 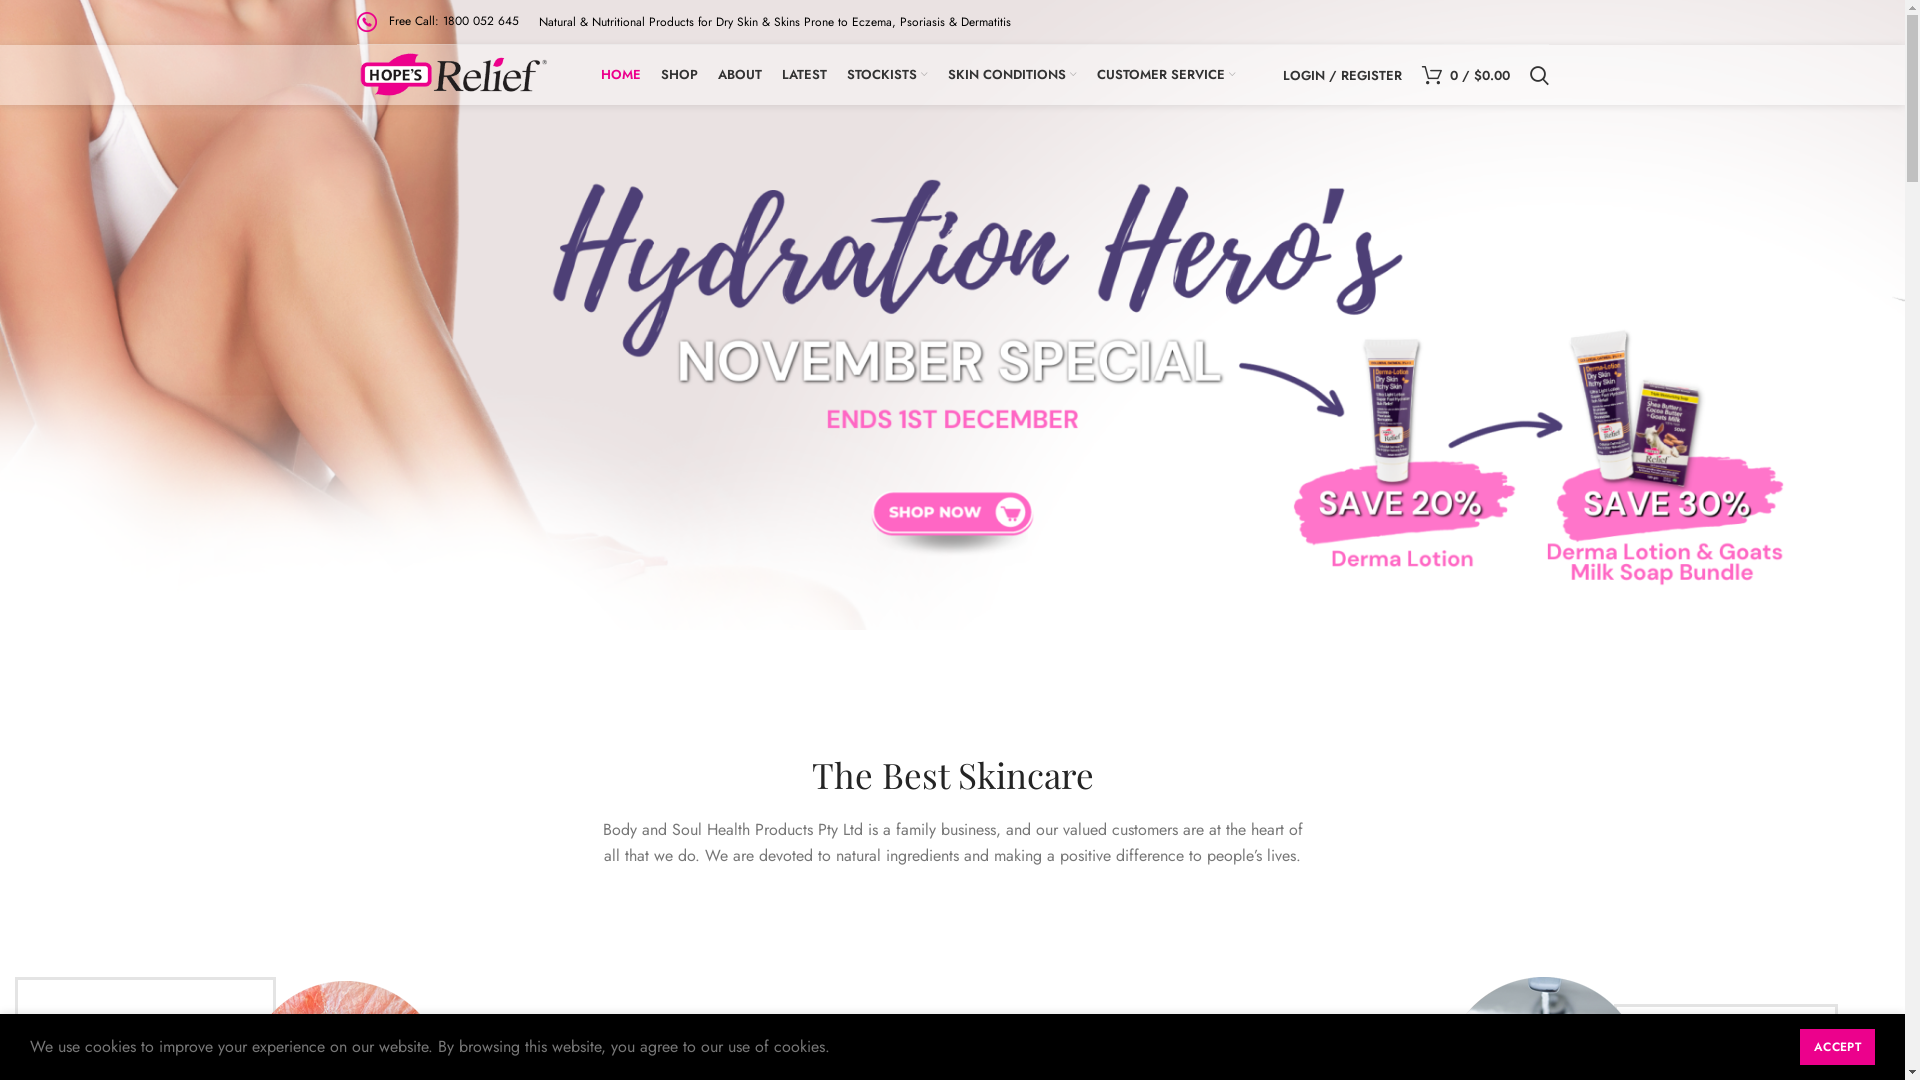 I want to click on SHOP, so click(x=680, y=75).